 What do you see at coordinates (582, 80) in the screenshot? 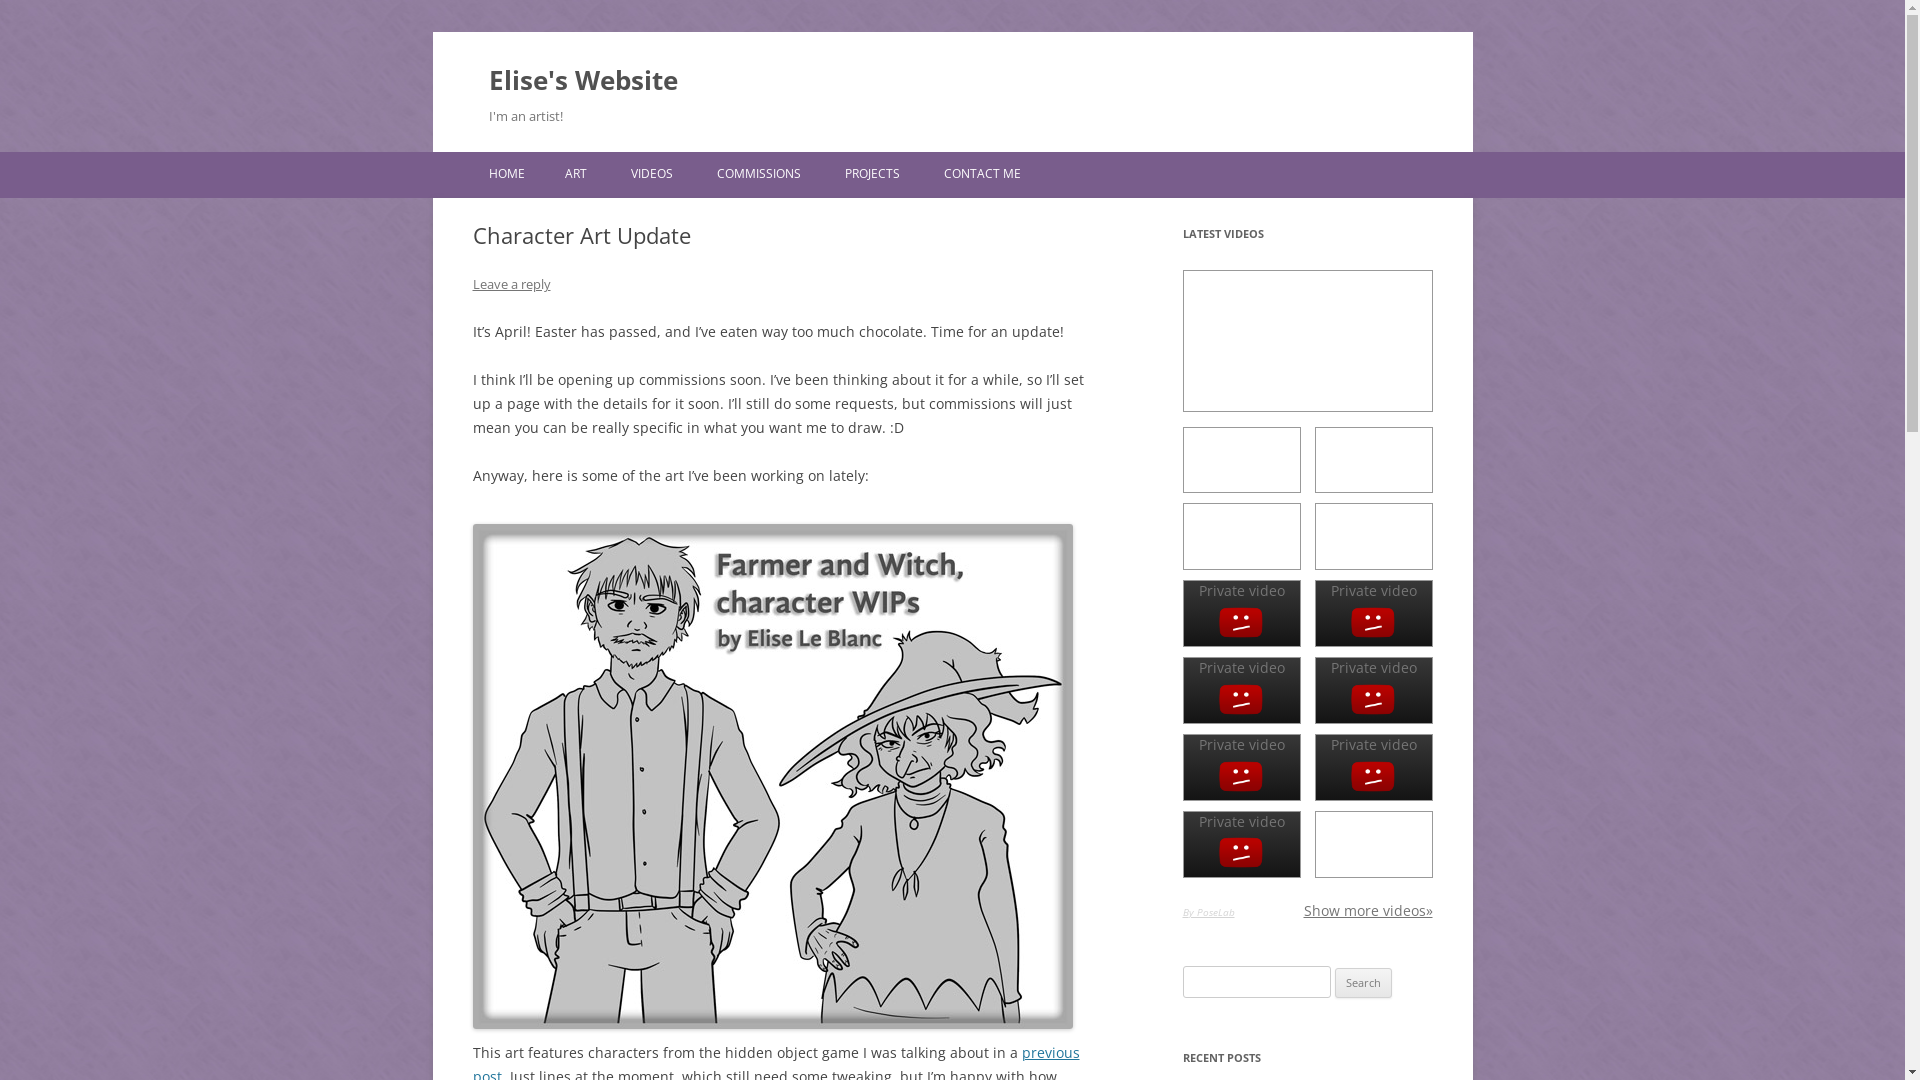
I see `Elise's Website` at bounding box center [582, 80].